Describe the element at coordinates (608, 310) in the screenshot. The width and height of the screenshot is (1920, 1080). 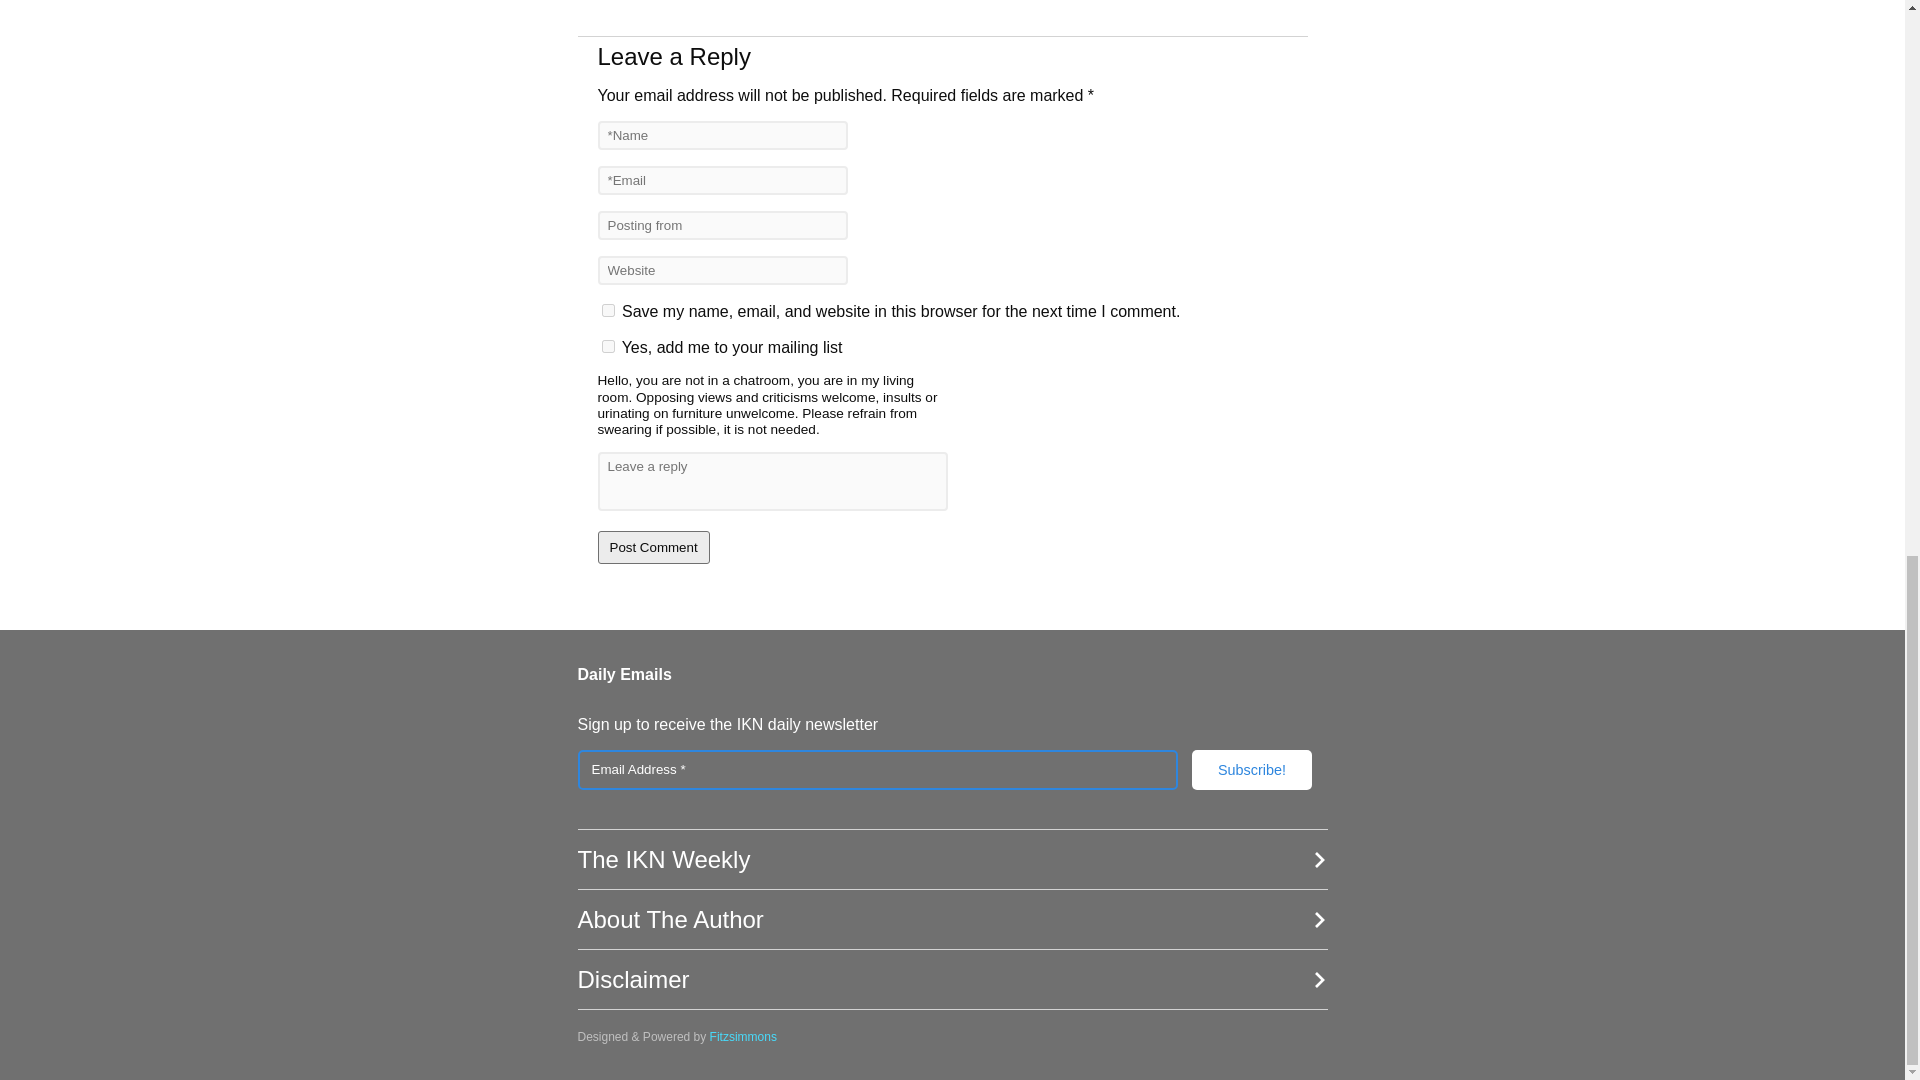
I see `yes` at that location.